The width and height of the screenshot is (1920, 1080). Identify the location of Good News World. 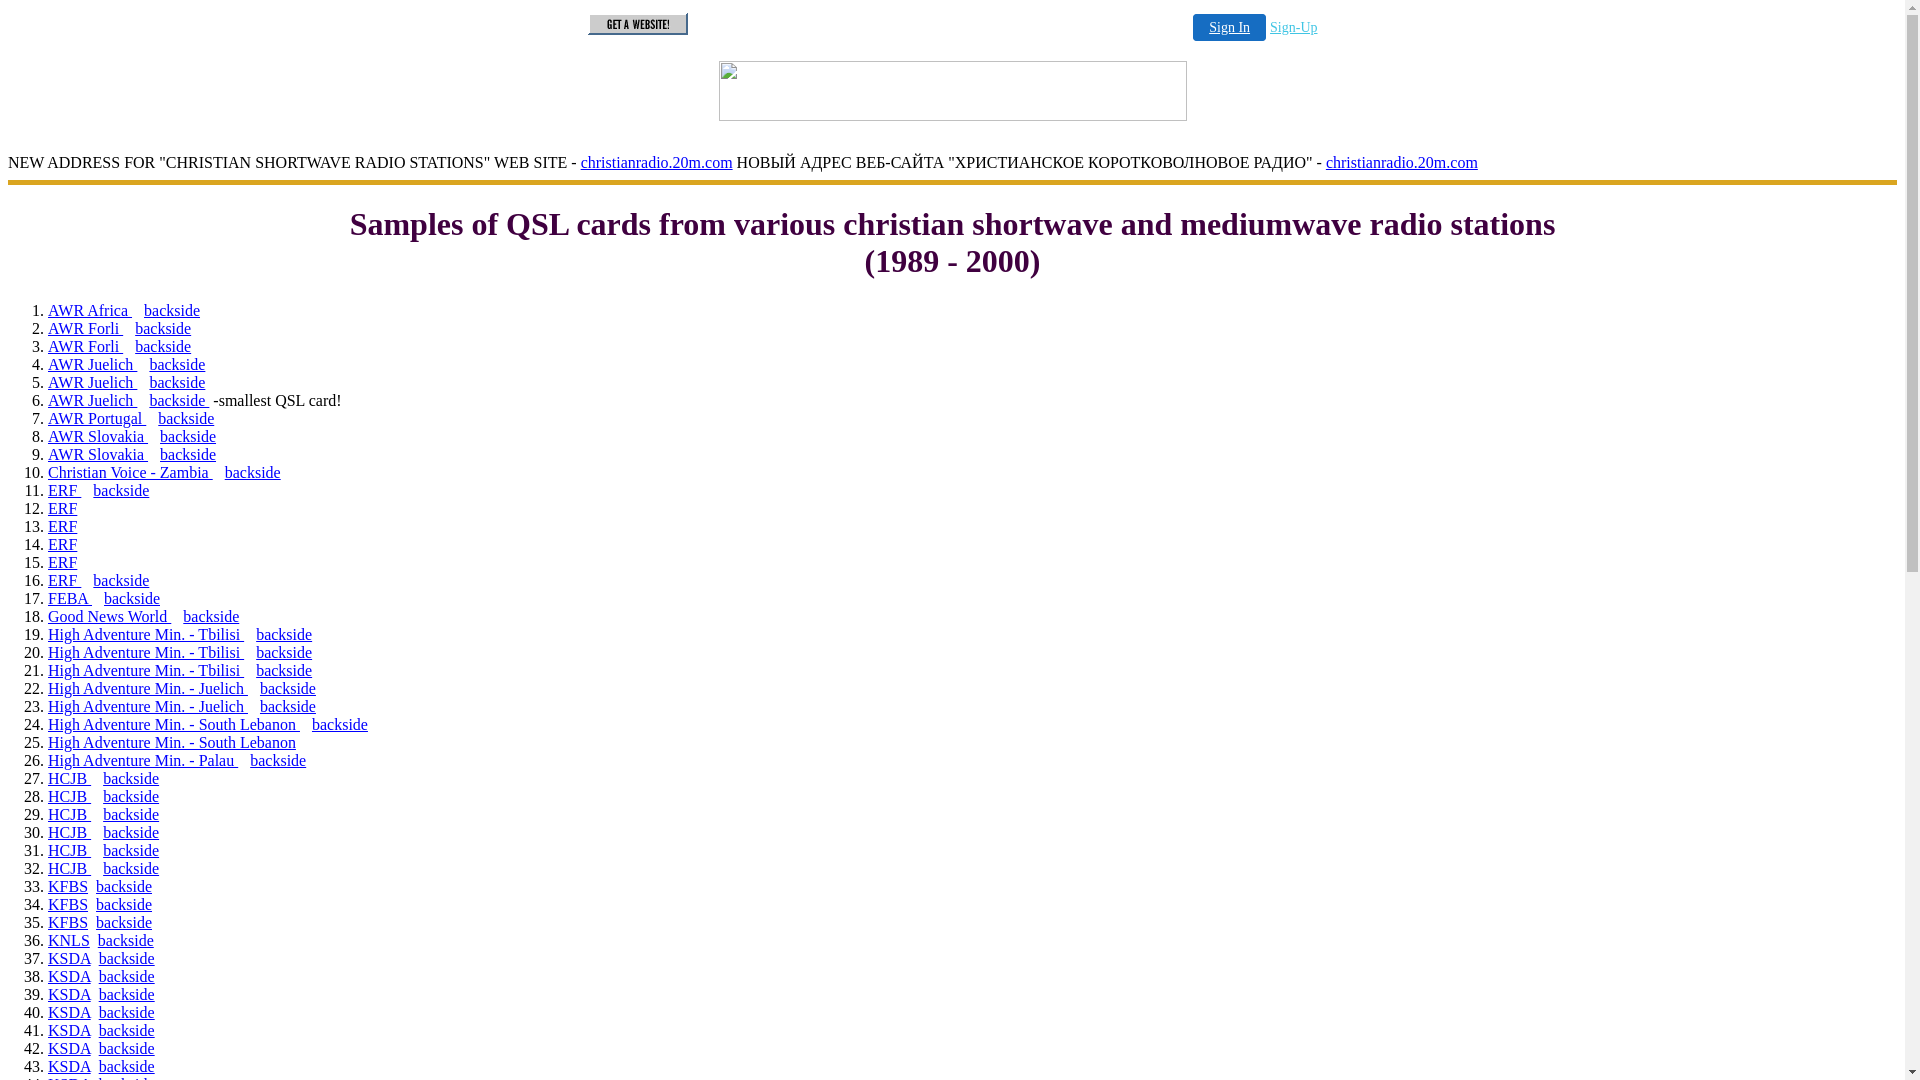
(110, 616).